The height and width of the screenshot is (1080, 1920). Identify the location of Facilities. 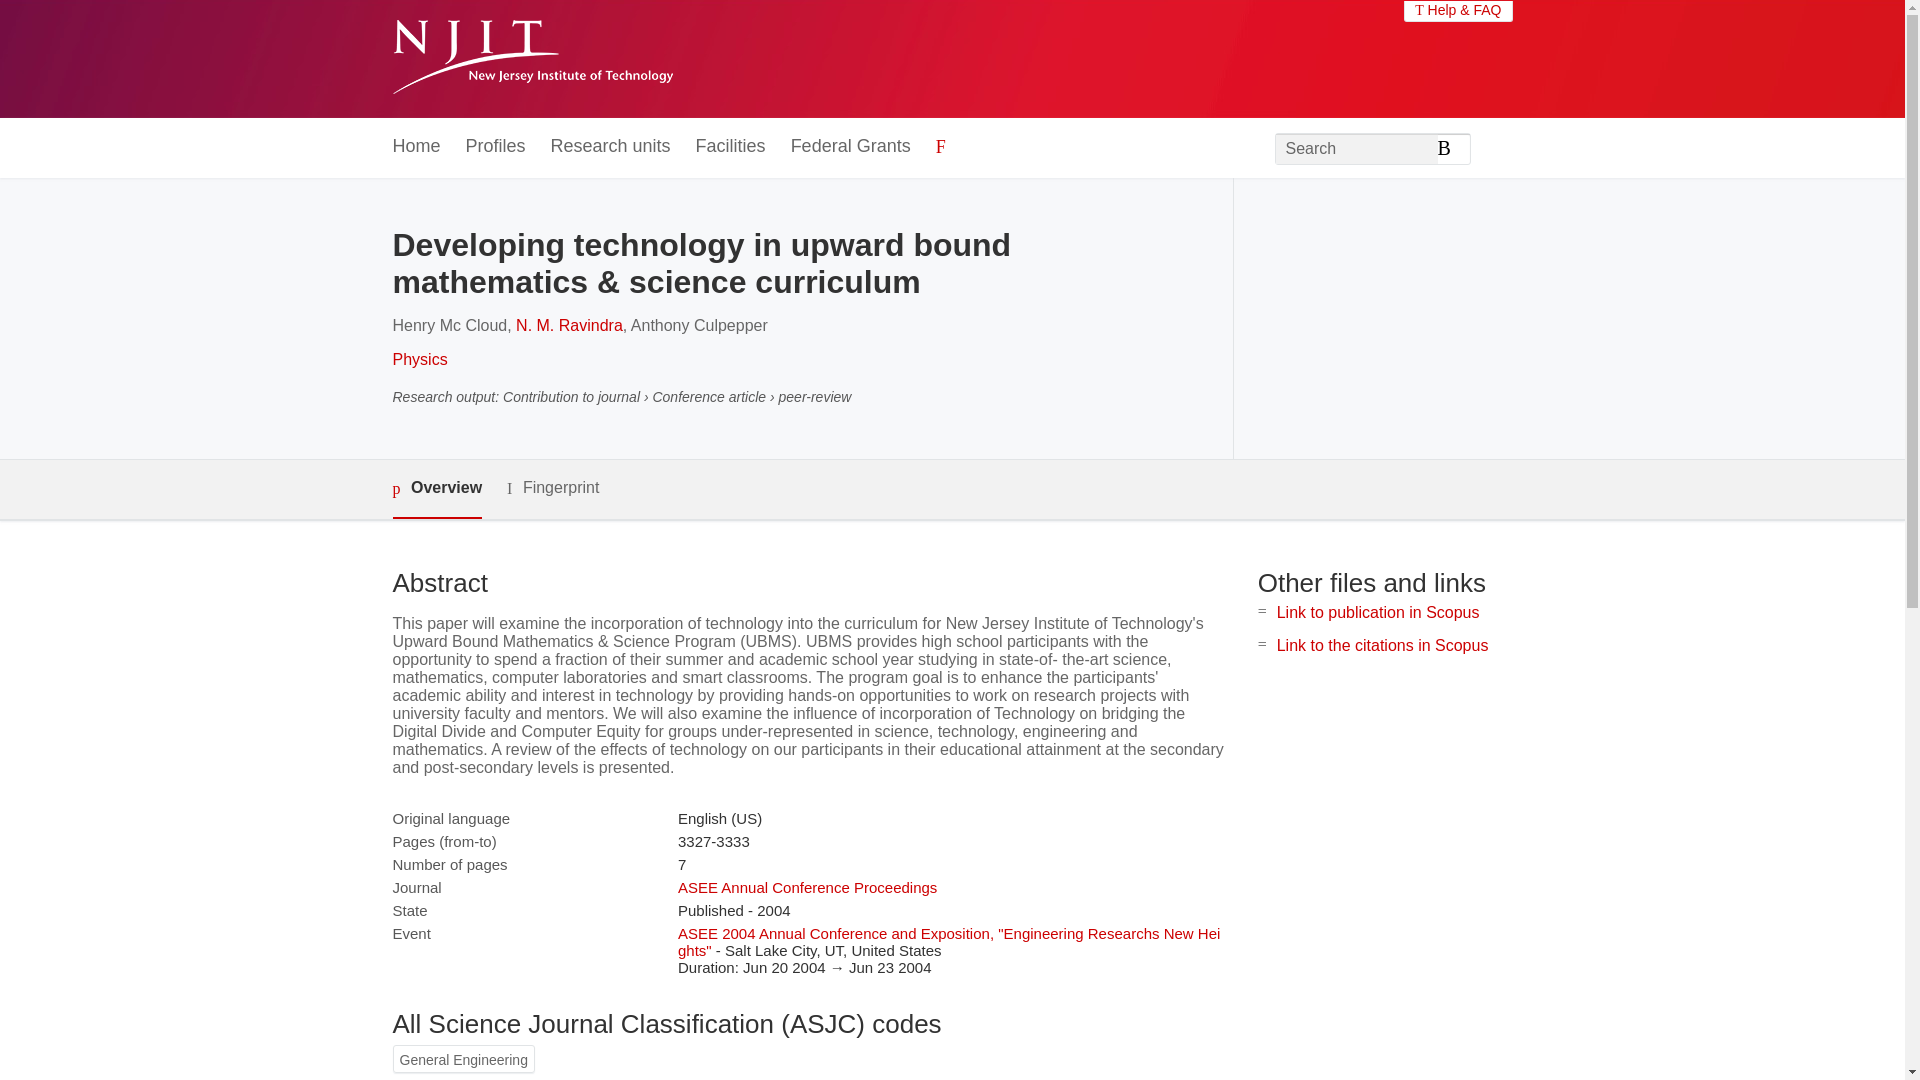
(730, 147).